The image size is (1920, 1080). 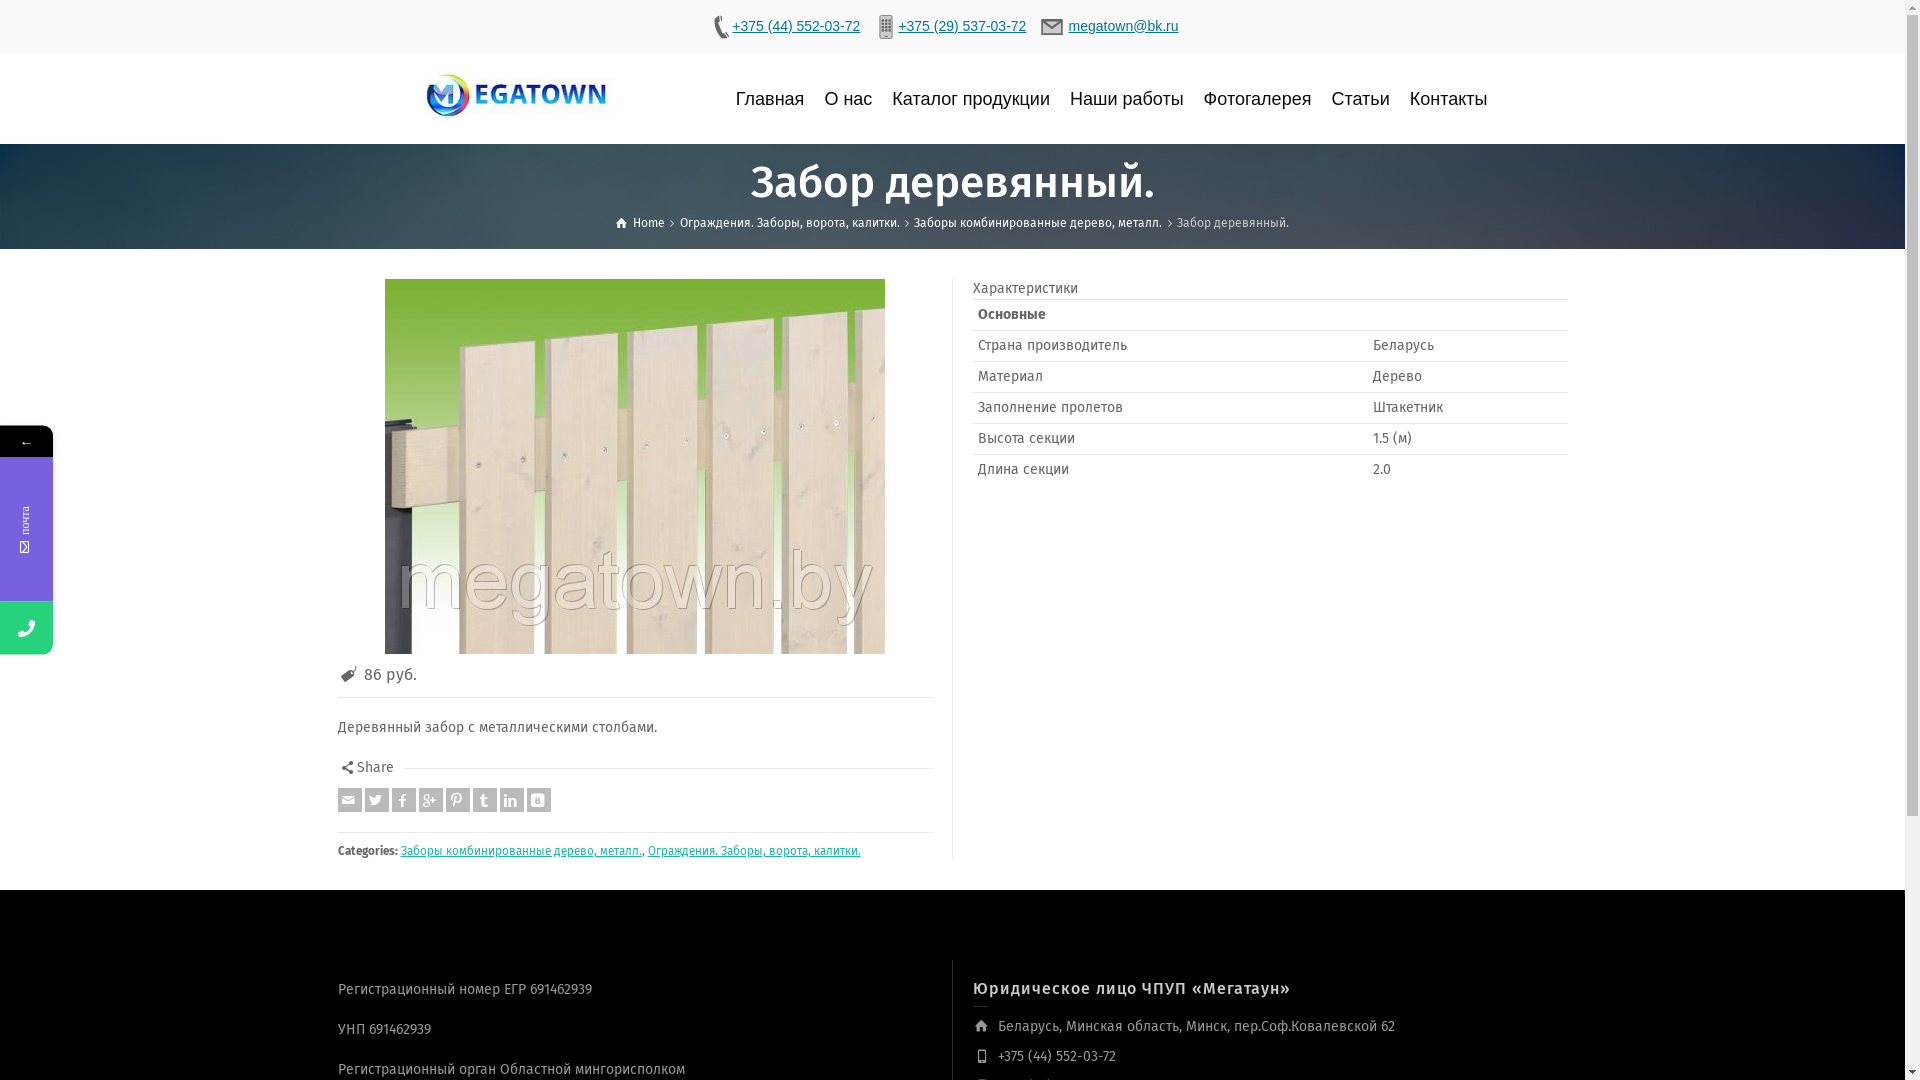 I want to click on Facebook, so click(x=404, y=800).